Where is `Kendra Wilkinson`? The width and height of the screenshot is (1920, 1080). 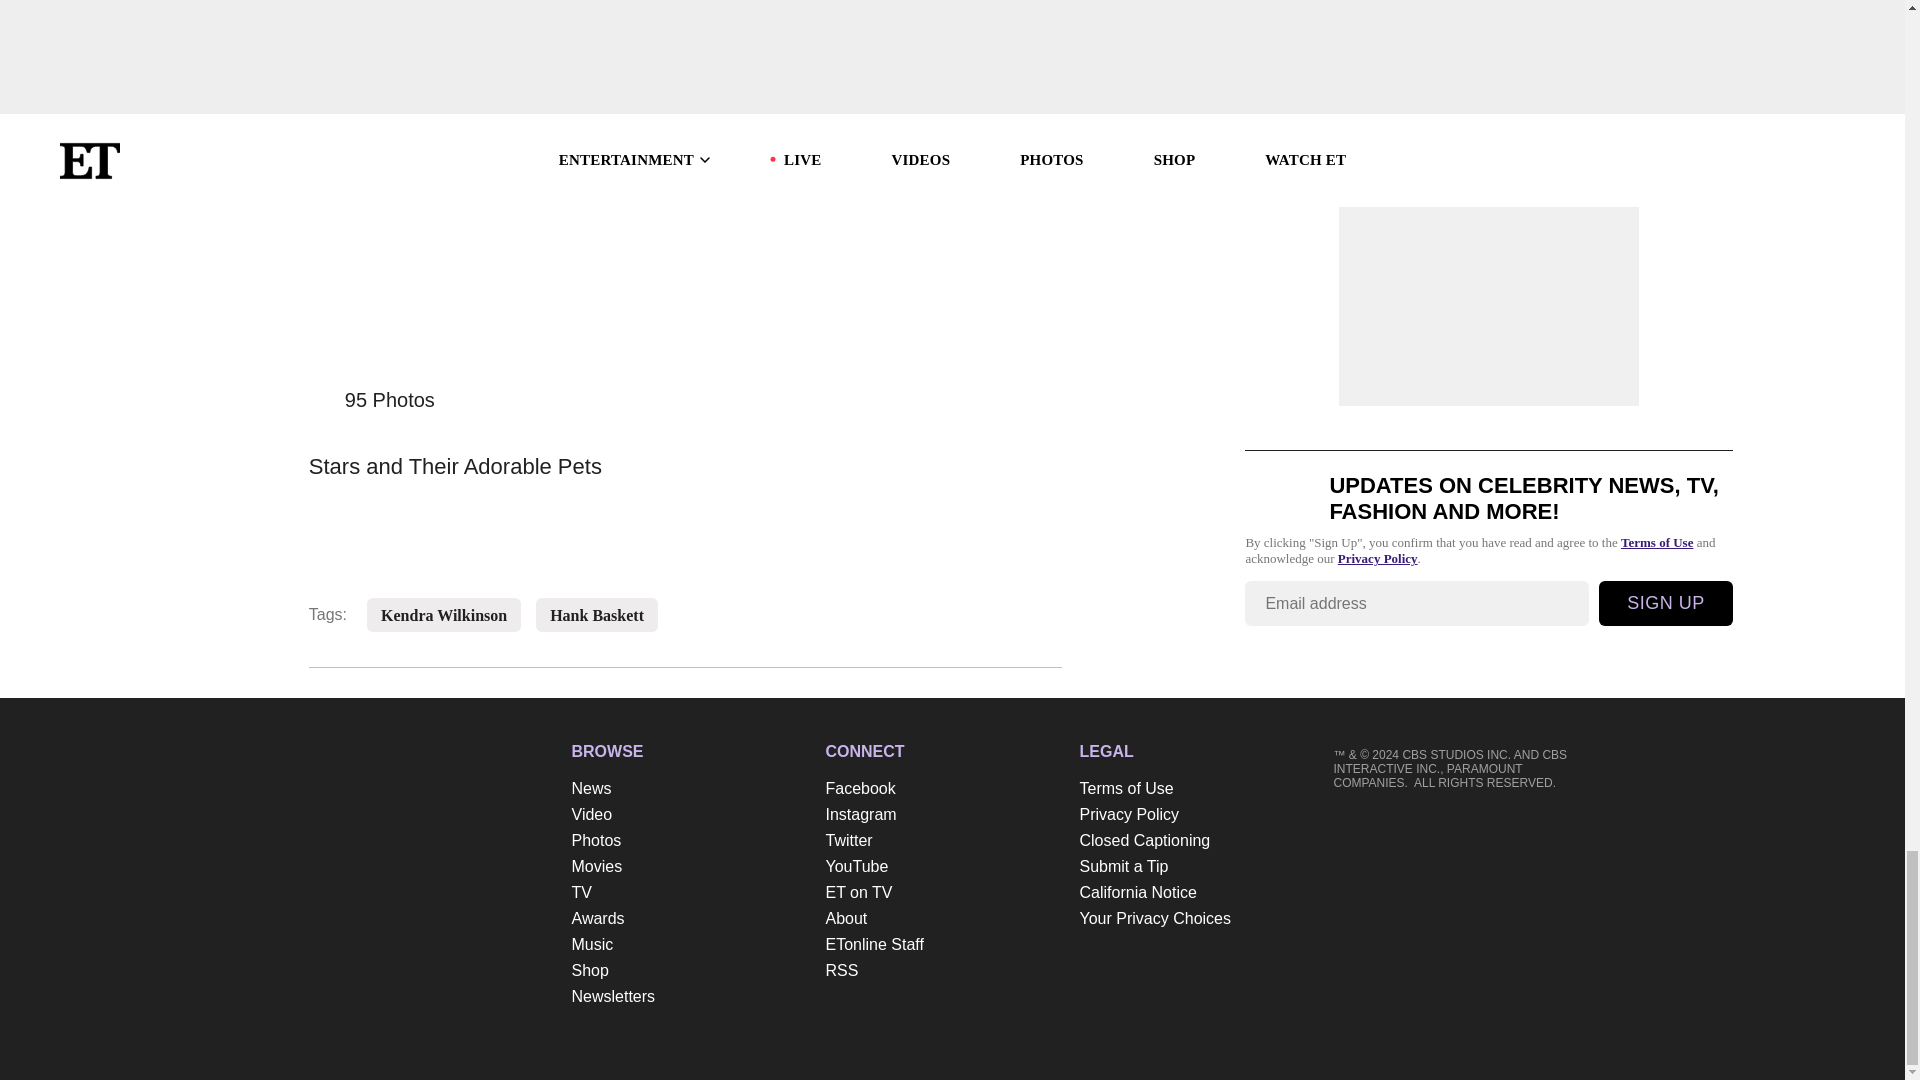 Kendra Wilkinson is located at coordinates (443, 616).